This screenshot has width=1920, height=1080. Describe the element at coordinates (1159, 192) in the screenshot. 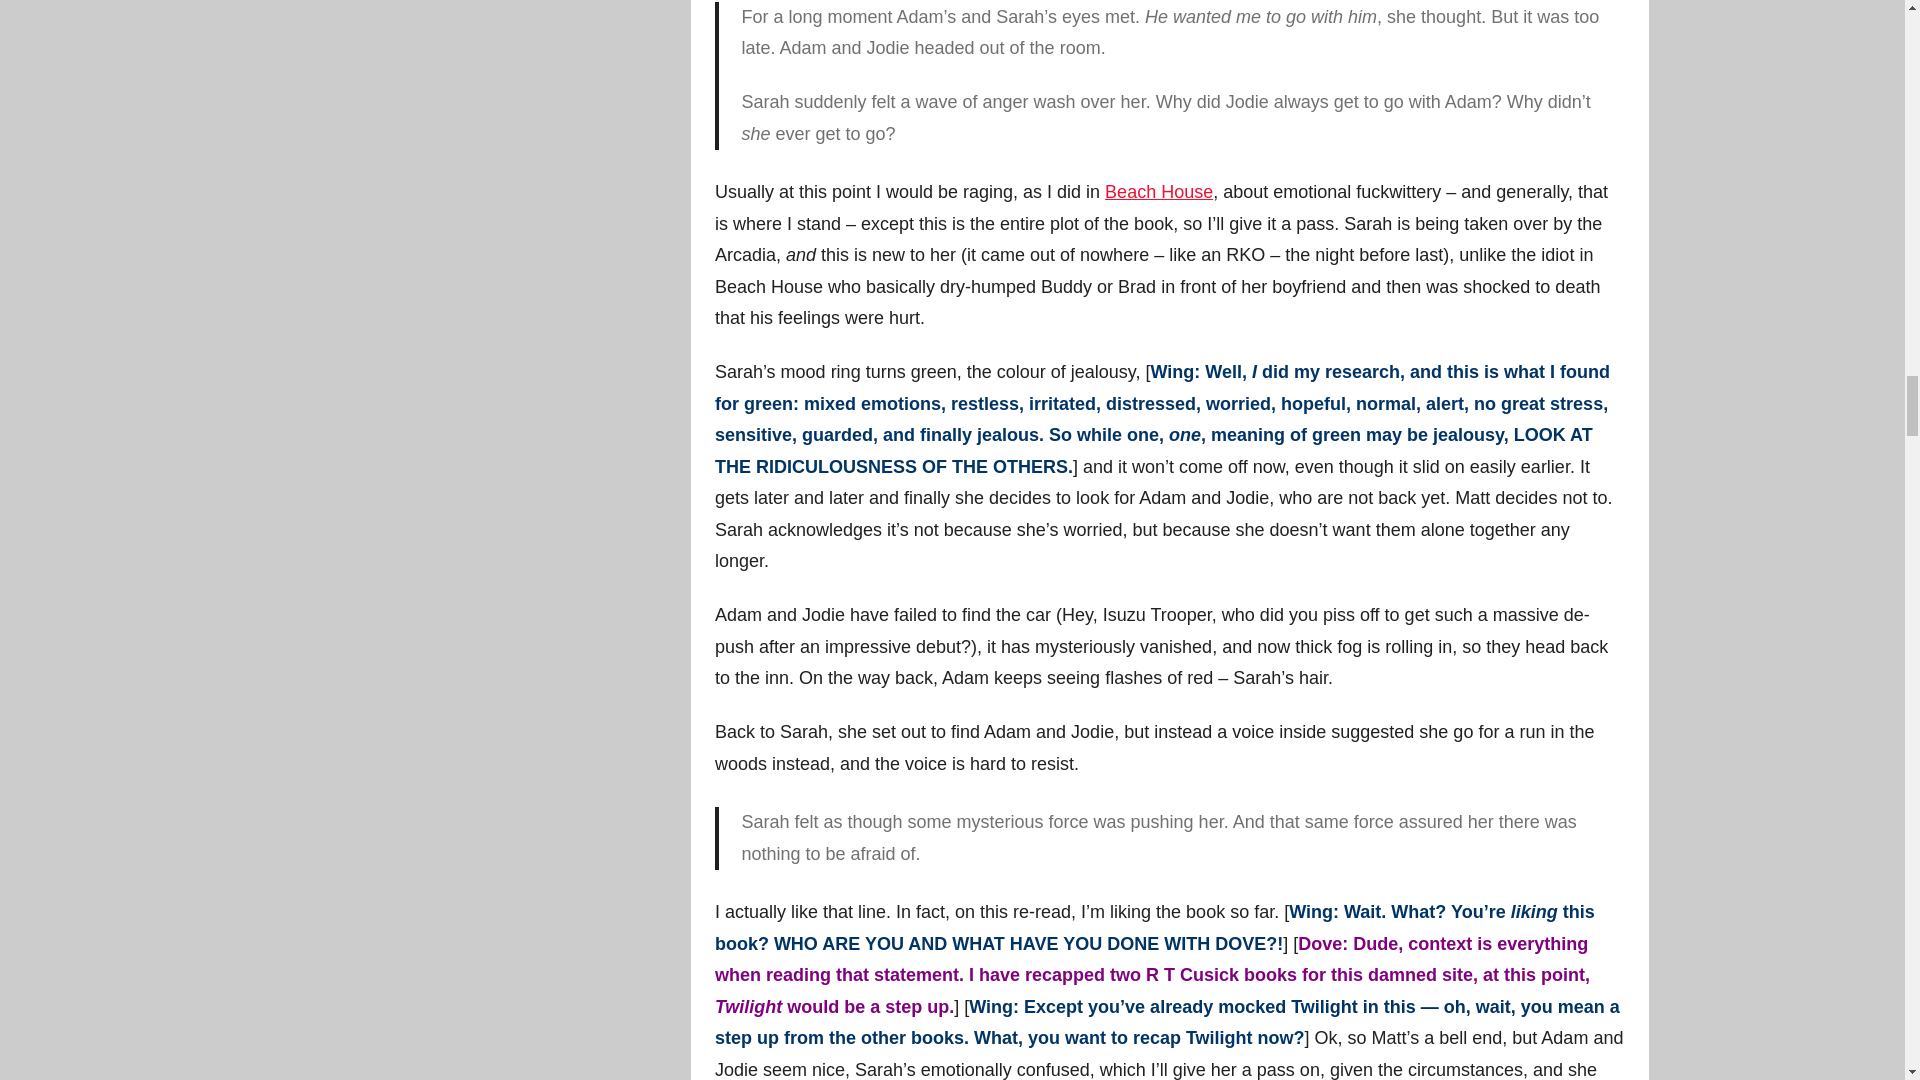

I see `Beach House by R L Stine` at that location.